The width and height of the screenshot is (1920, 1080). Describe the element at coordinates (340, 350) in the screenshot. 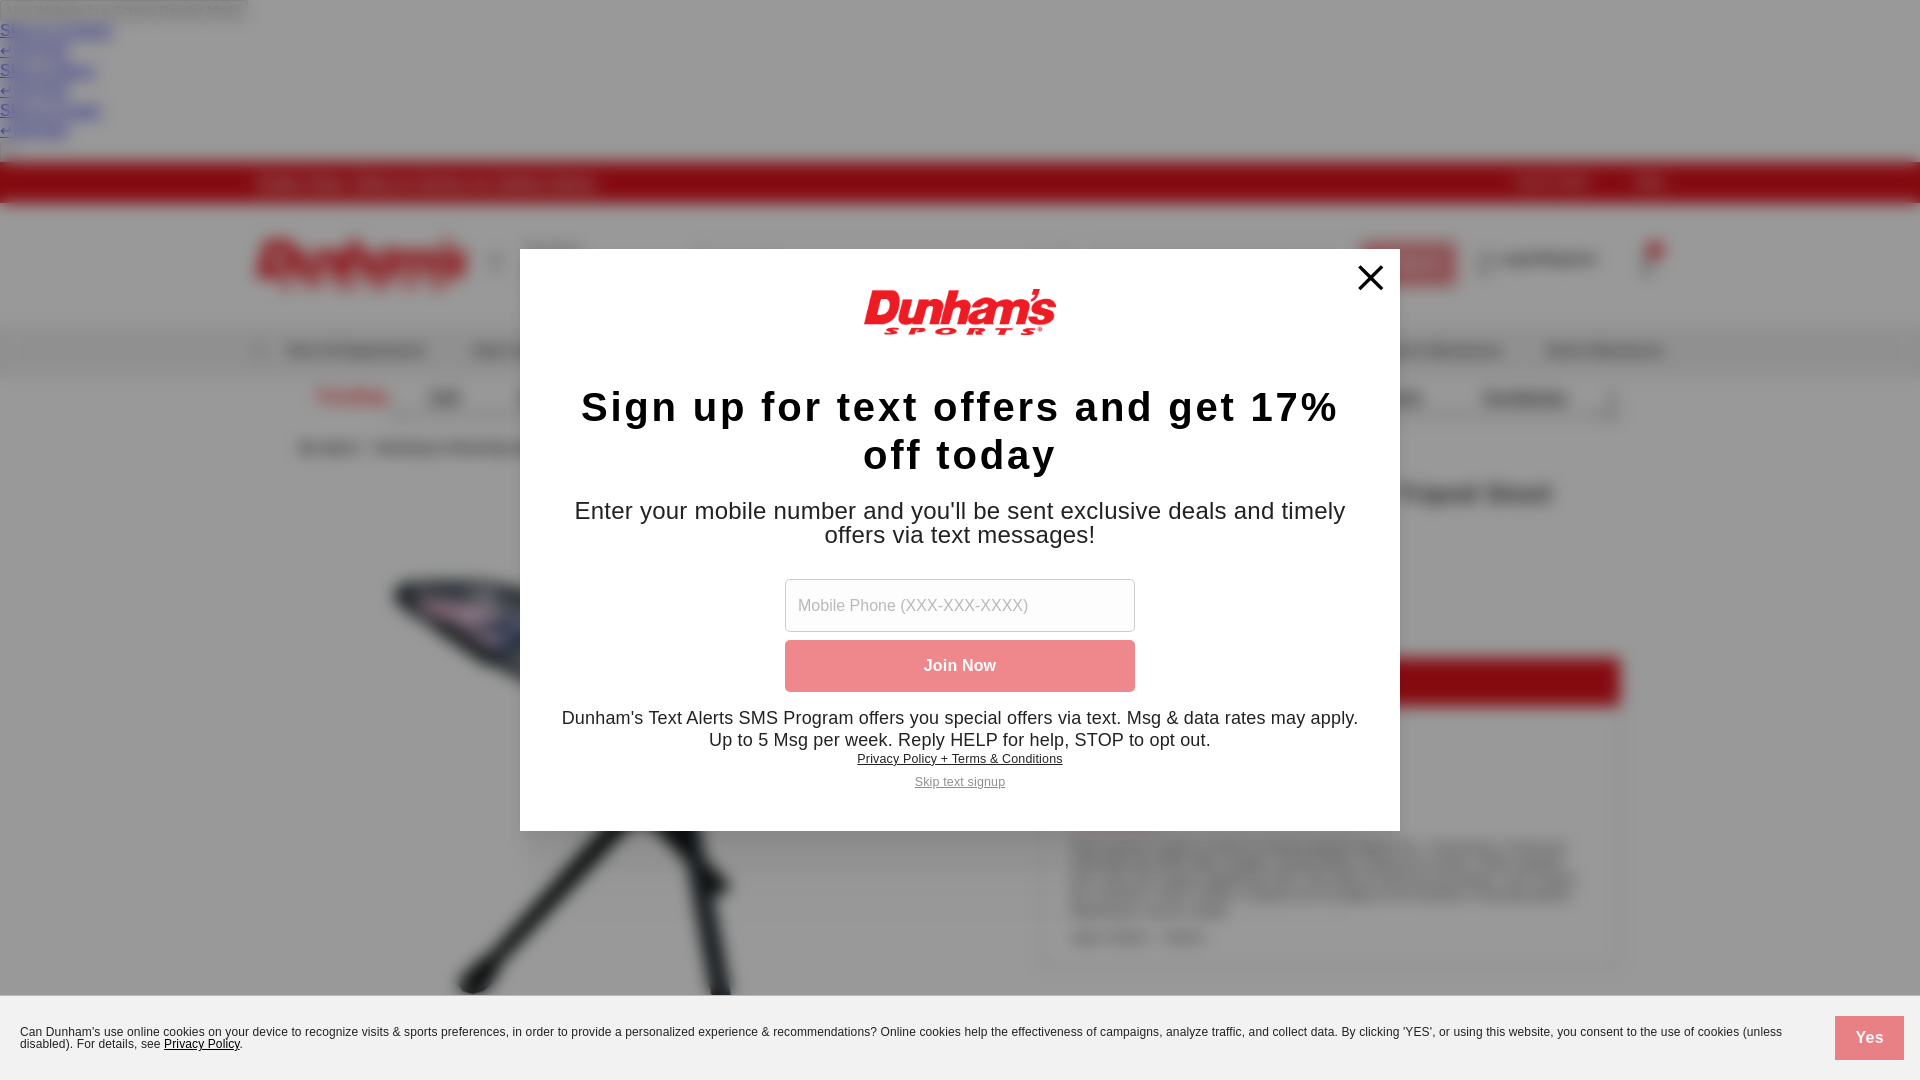

I see `Help` at that location.